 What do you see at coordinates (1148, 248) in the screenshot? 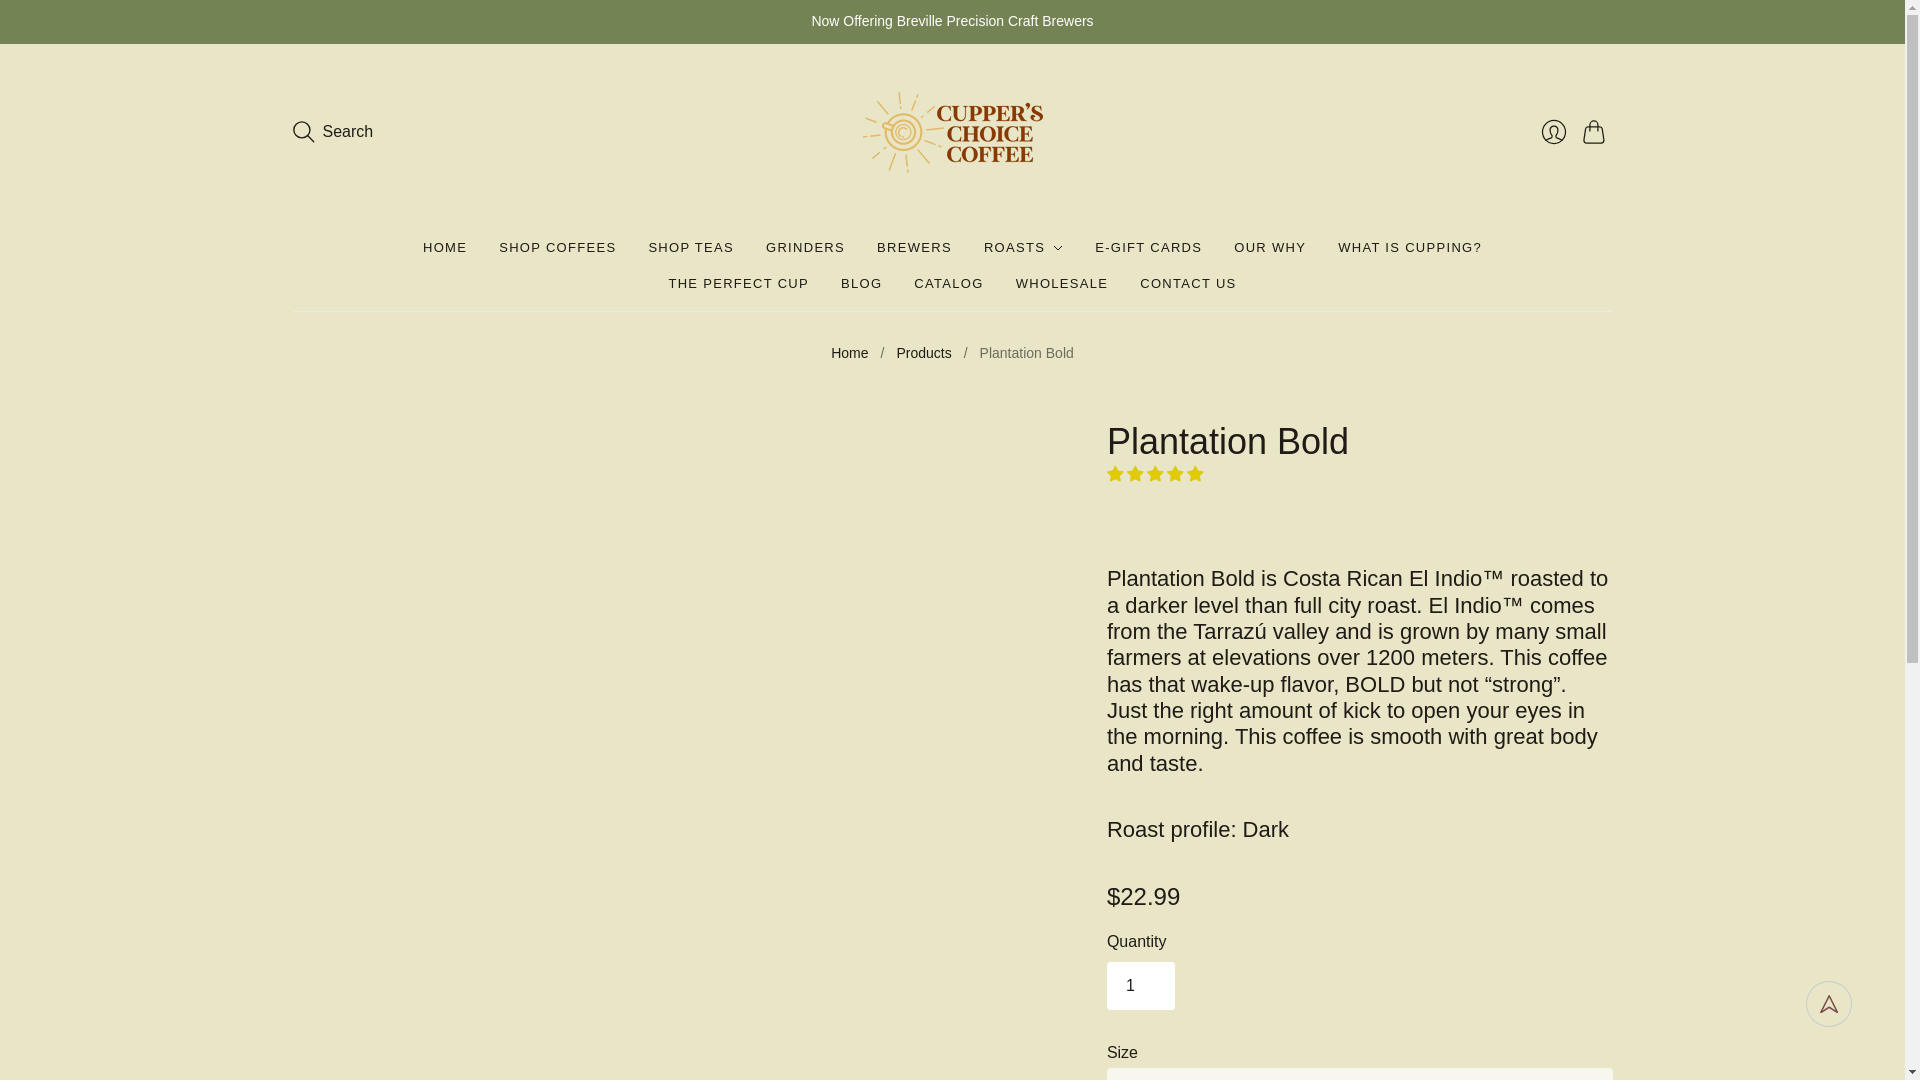
I see `E-GIFT CARDS` at bounding box center [1148, 248].